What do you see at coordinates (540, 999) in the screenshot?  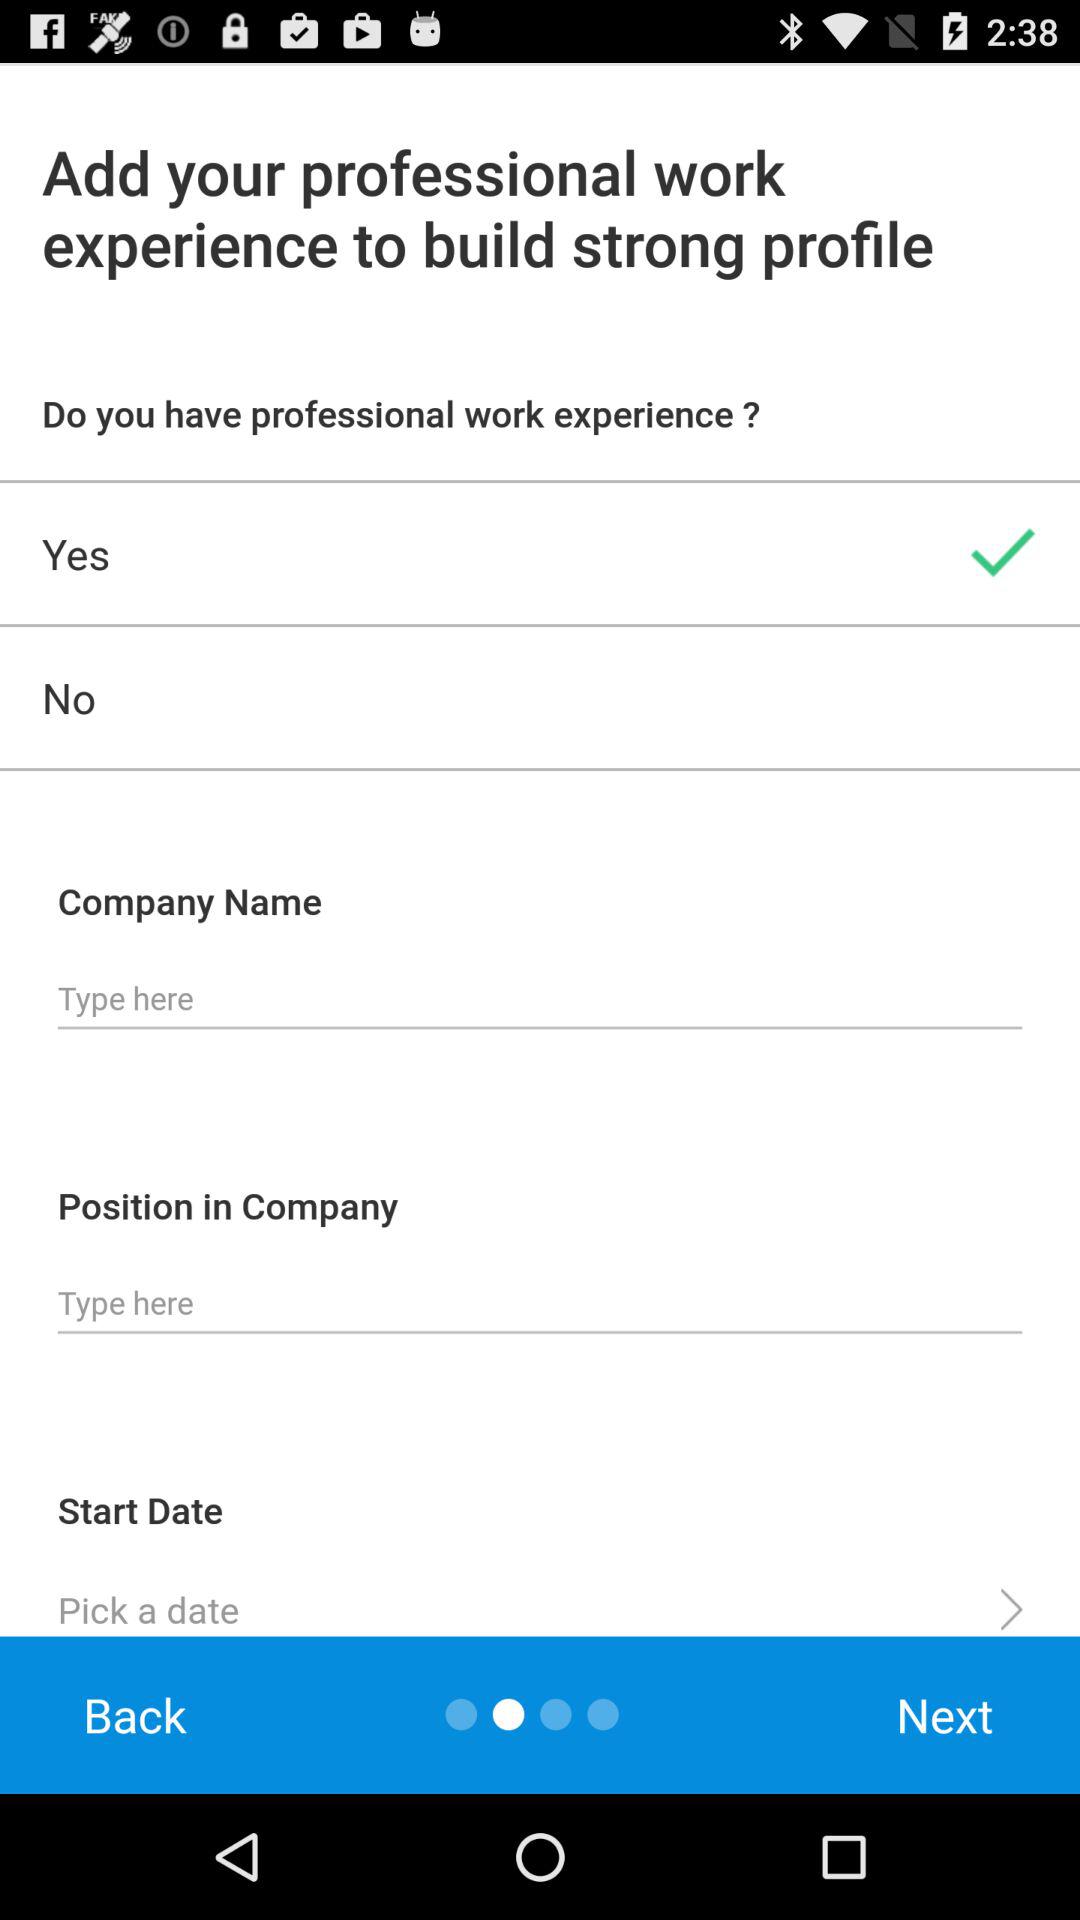 I see `fill in the company name` at bounding box center [540, 999].